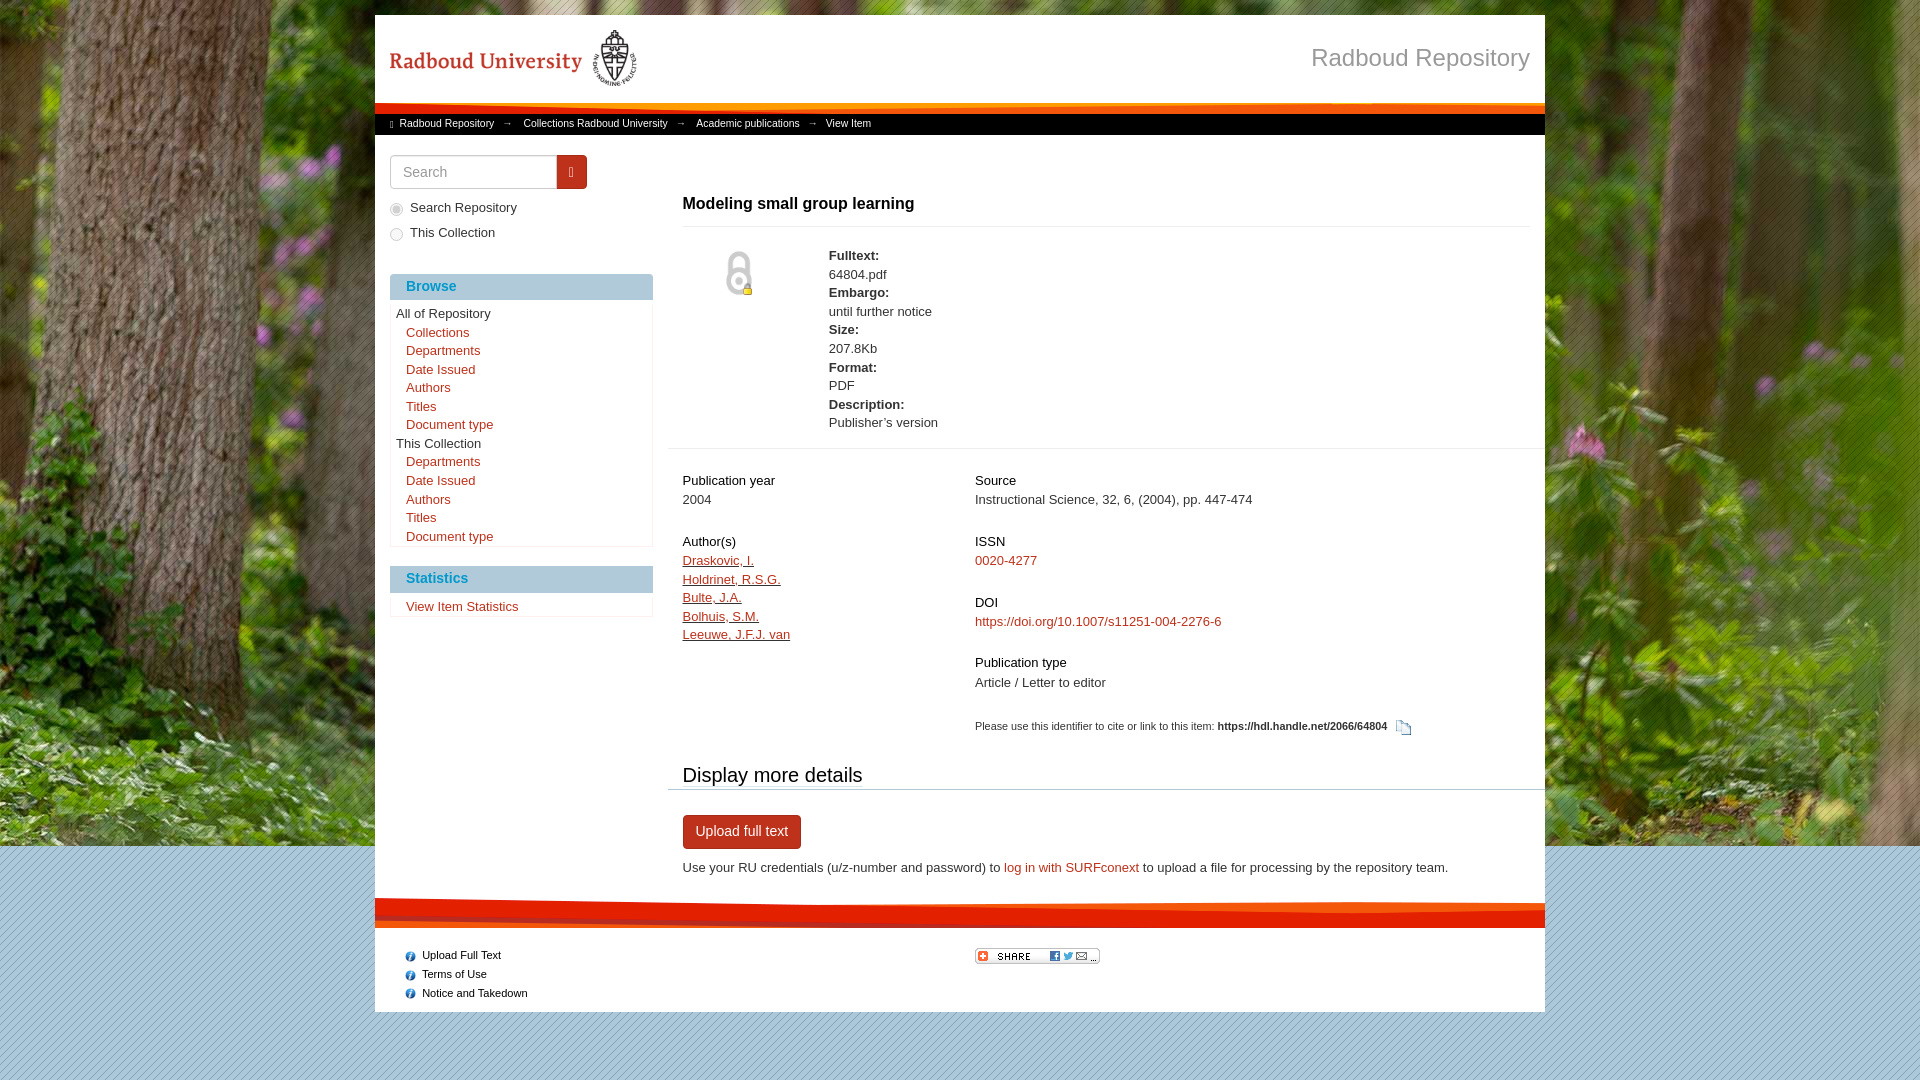 This screenshot has height=1080, width=1920. I want to click on Browse, so click(520, 287).